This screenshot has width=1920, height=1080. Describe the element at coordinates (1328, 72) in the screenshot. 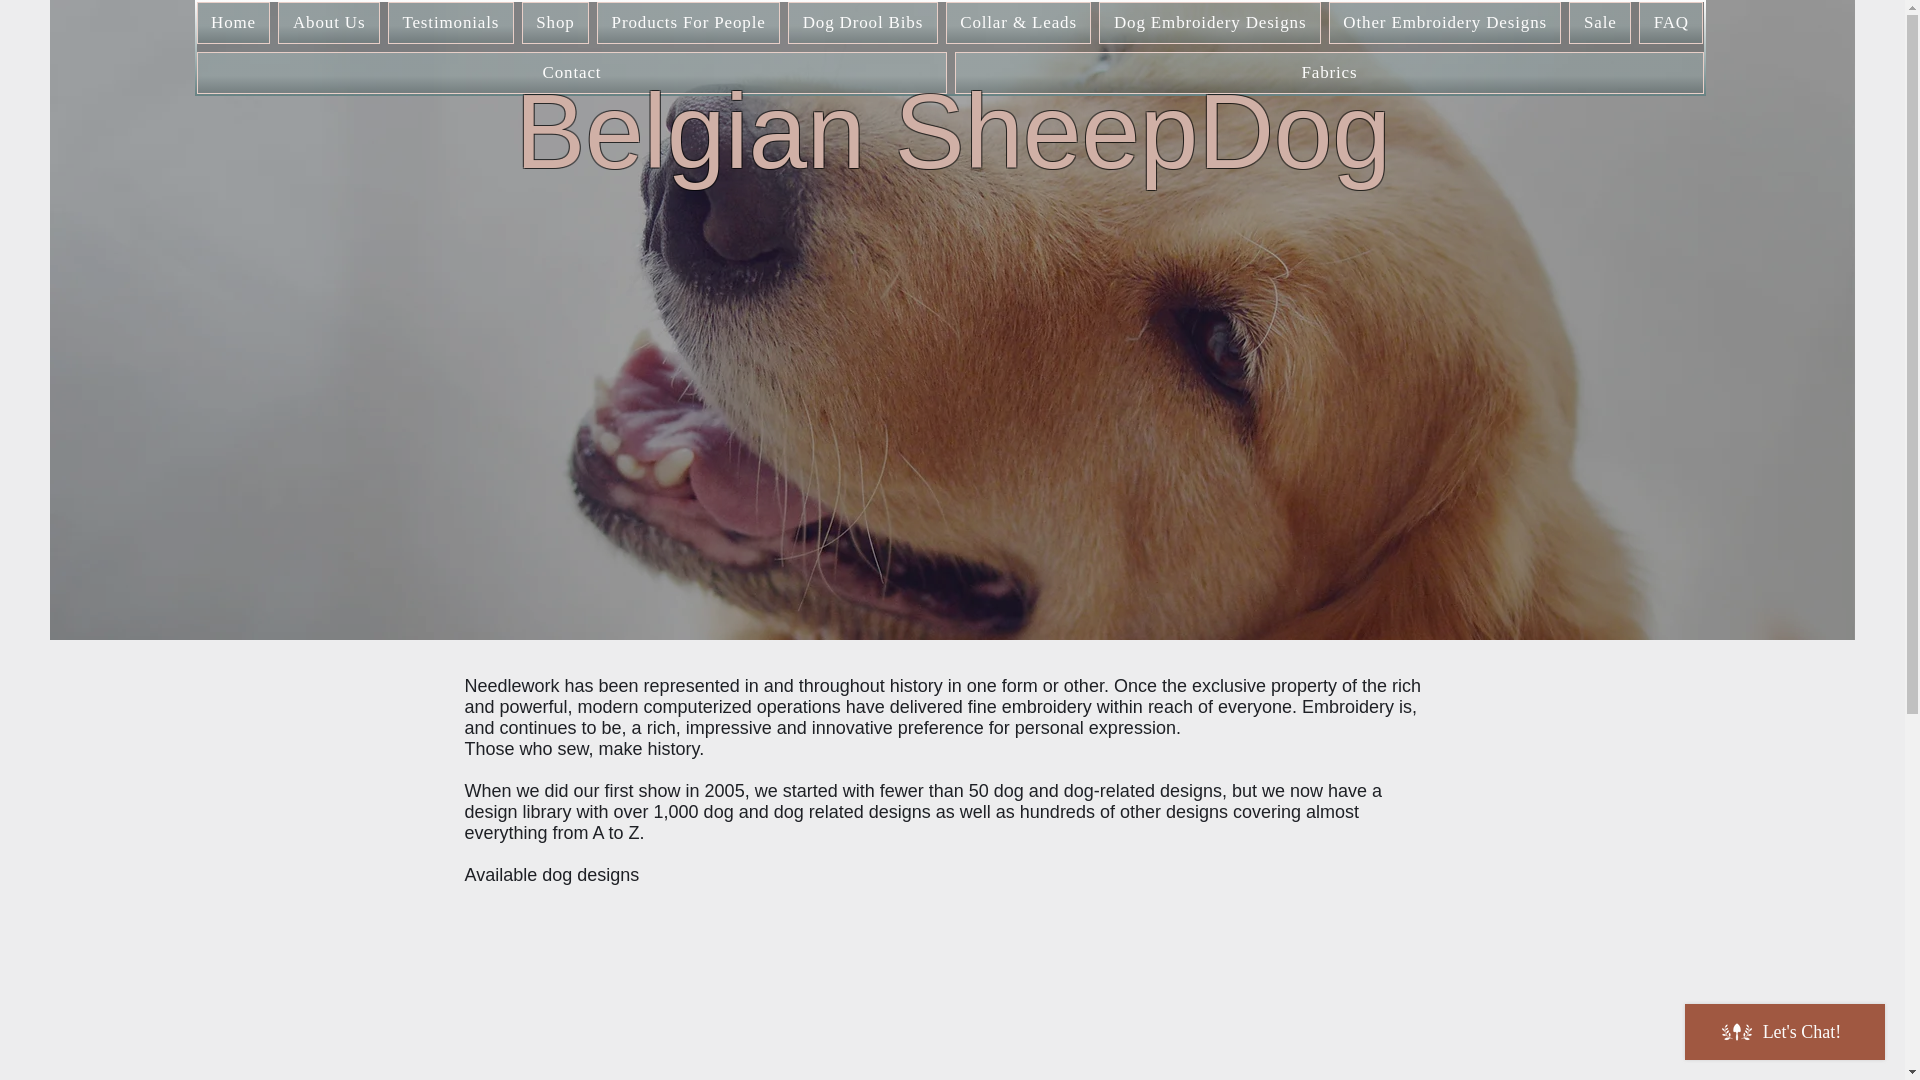

I see `Fabrics` at that location.